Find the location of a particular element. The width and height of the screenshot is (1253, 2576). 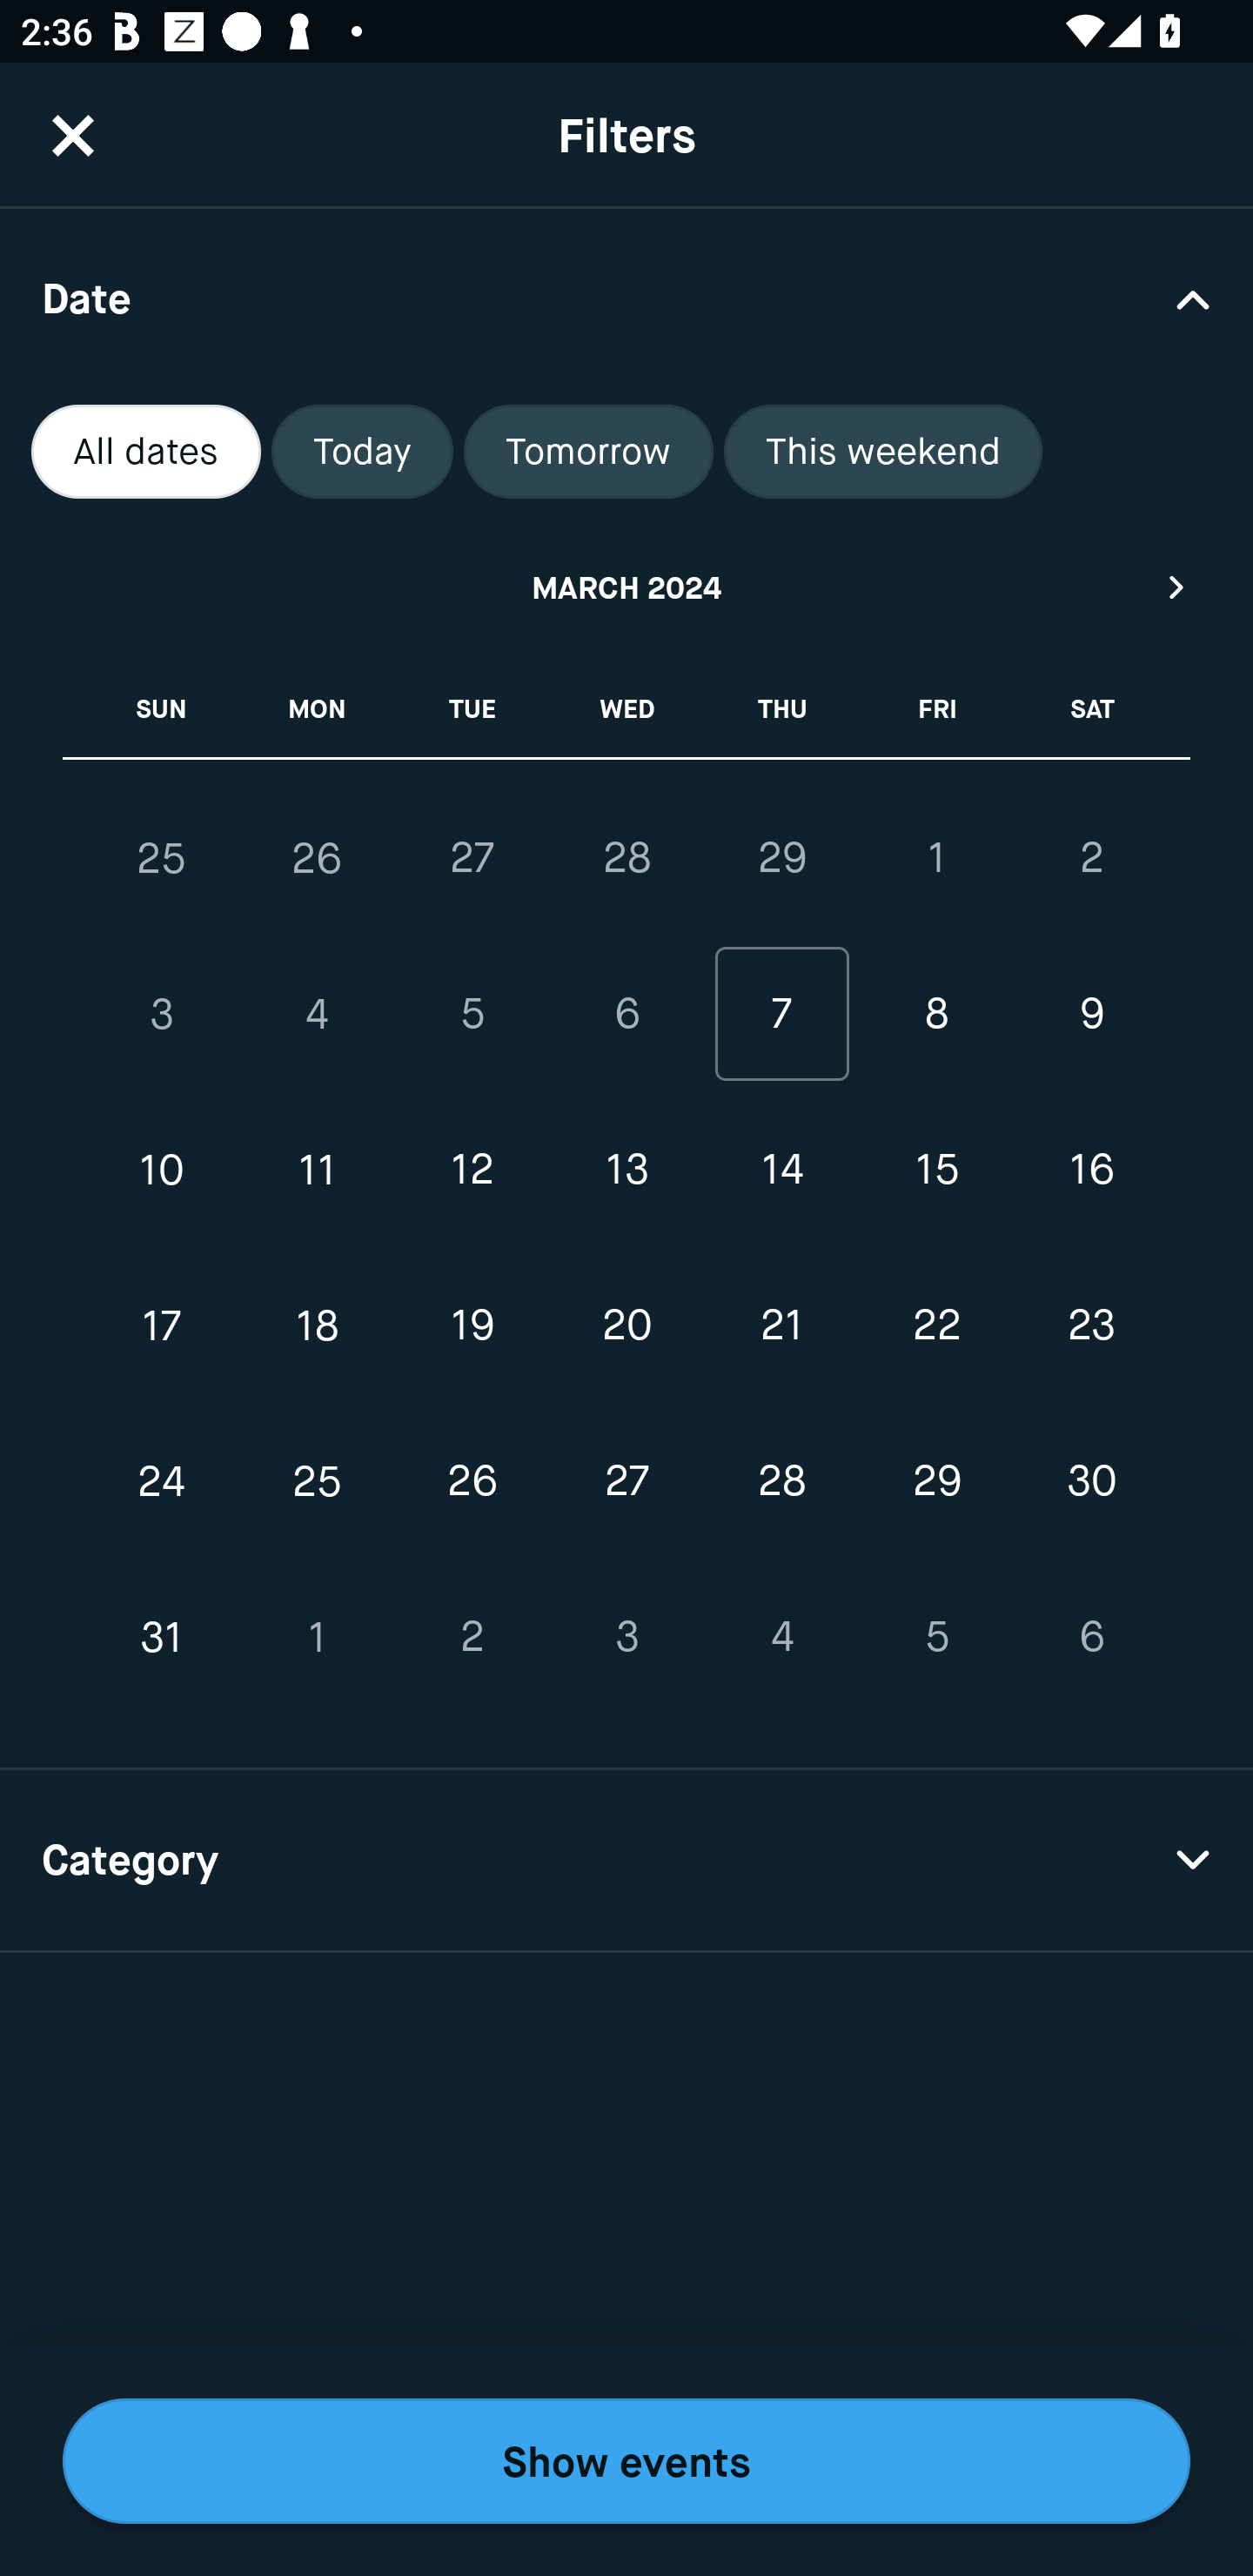

17 is located at coordinates (162, 1325).